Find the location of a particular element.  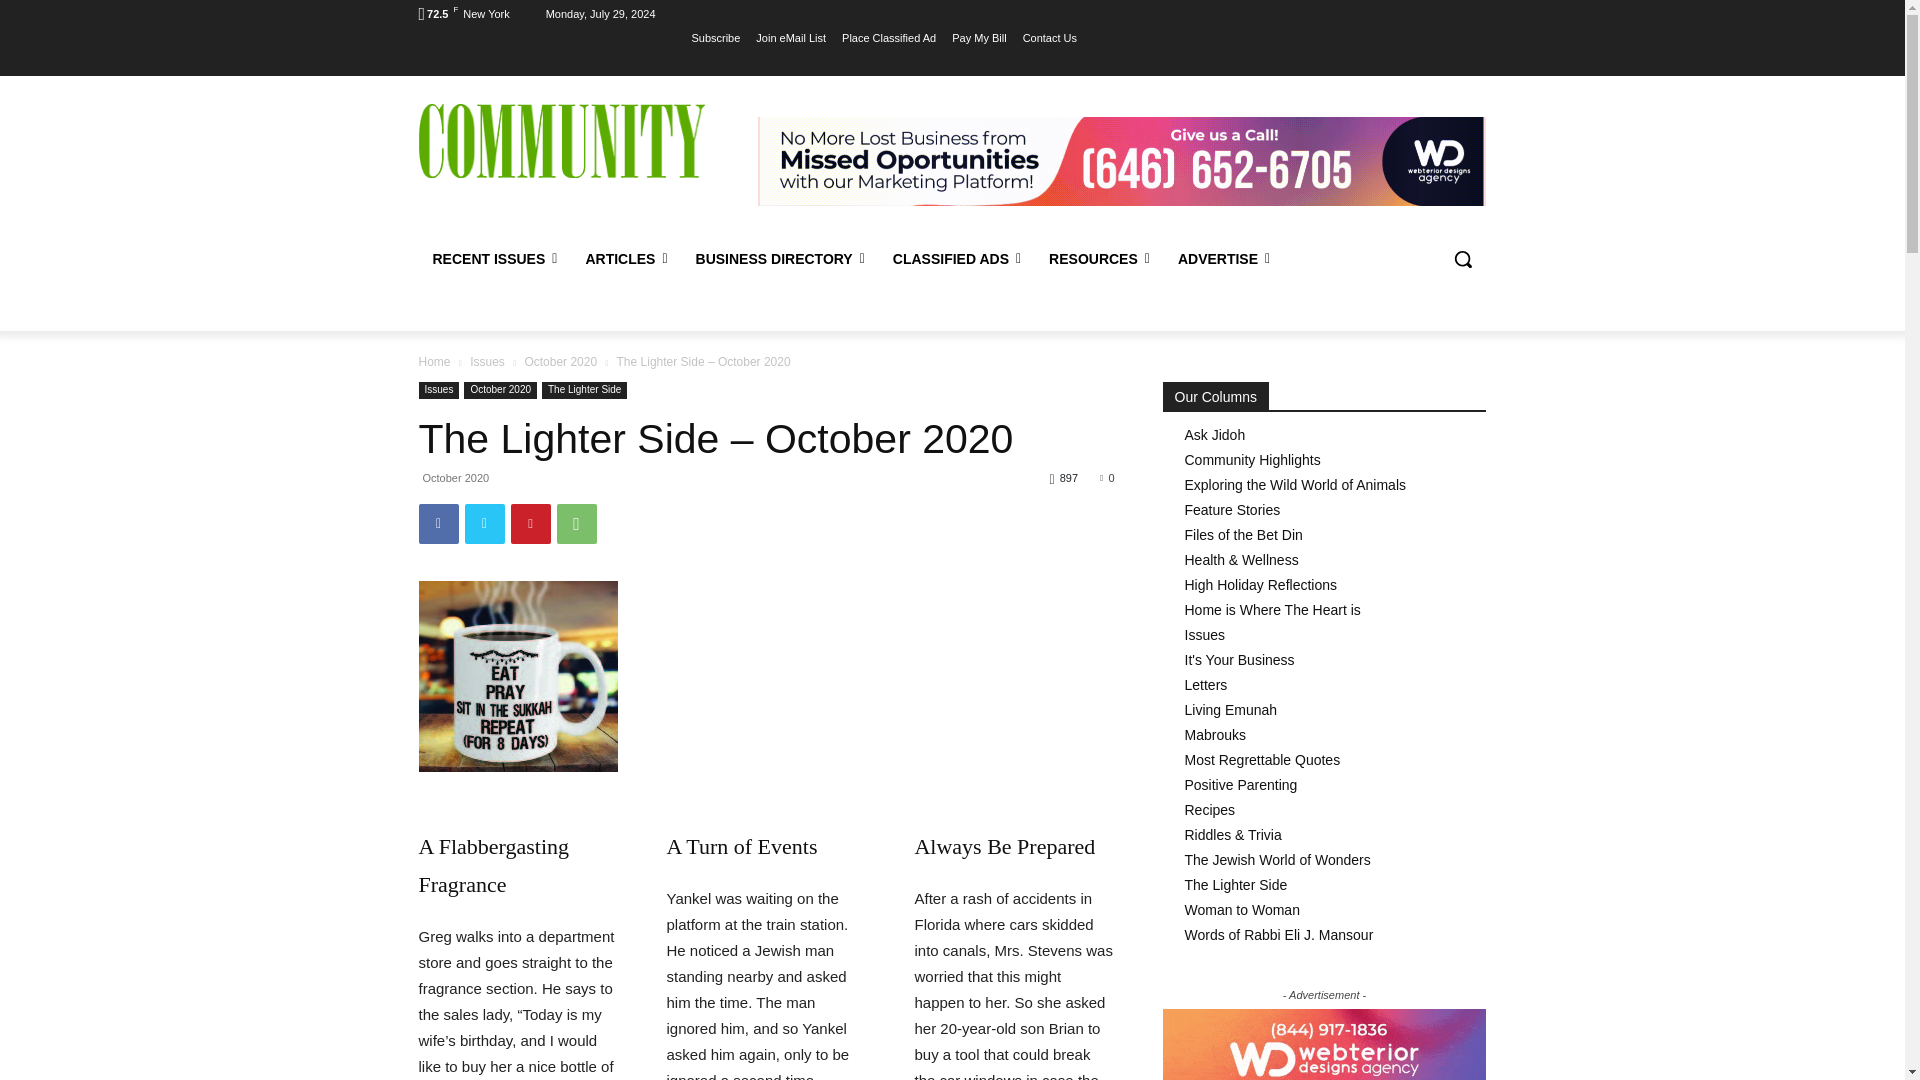

View all posts in Issues is located at coordinates (487, 362).